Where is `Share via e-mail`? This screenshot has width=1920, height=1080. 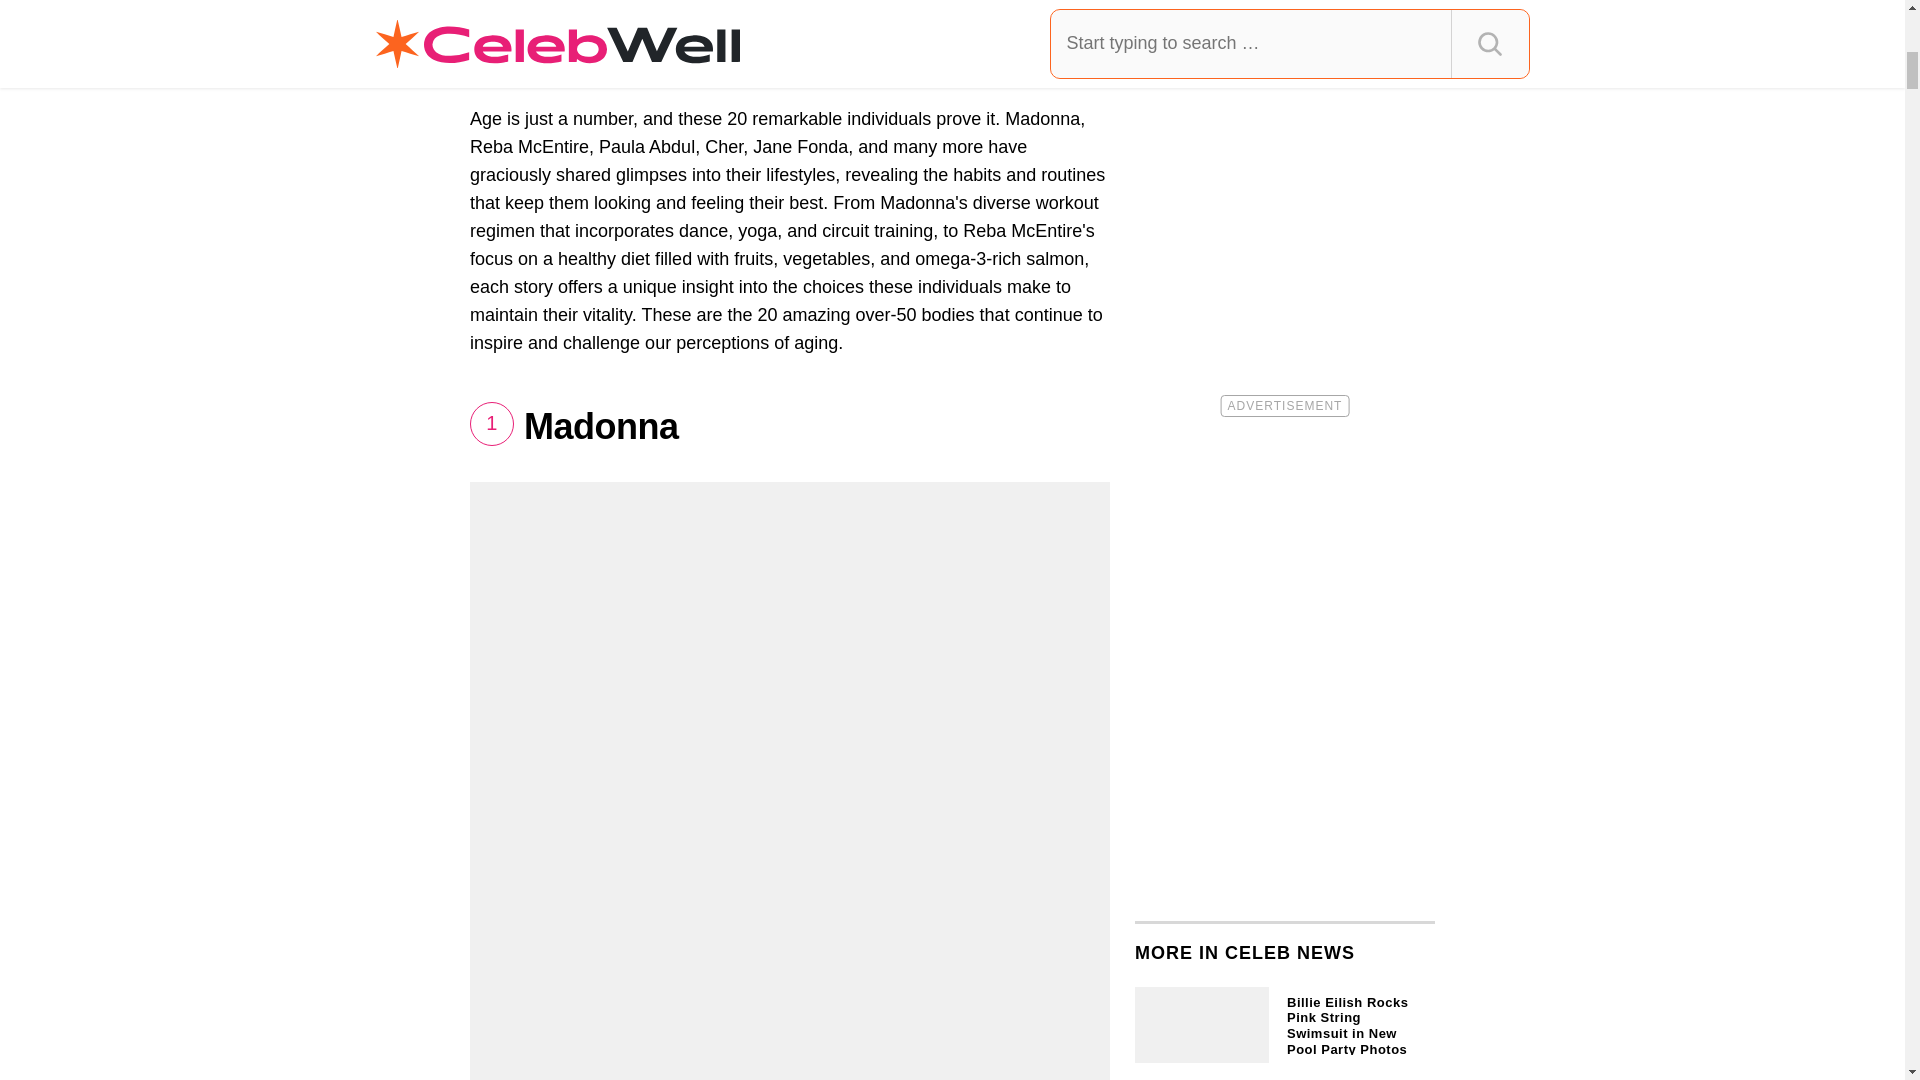 Share via e-mail is located at coordinates (774, 65).